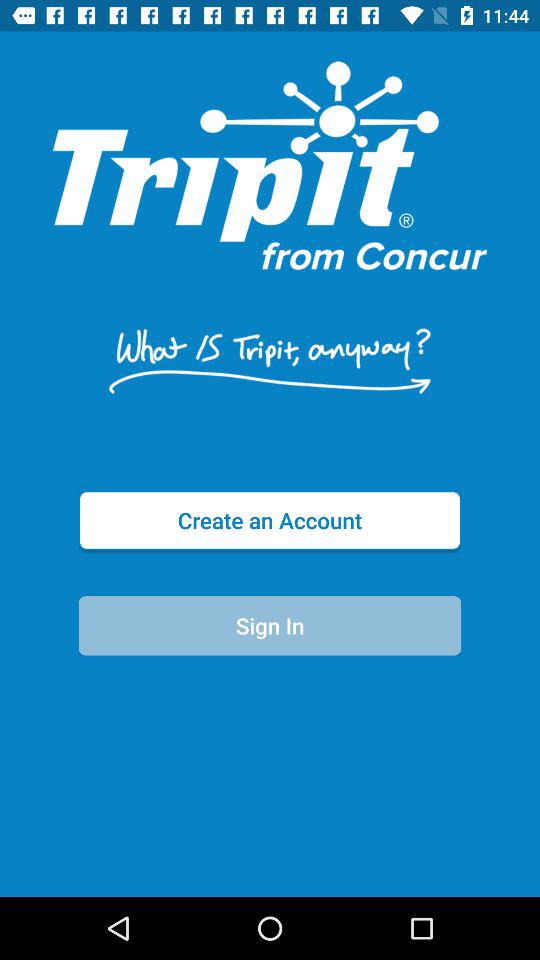 This screenshot has width=540, height=960. Describe the element at coordinates (270, 520) in the screenshot. I see `press item above the sign in` at that location.